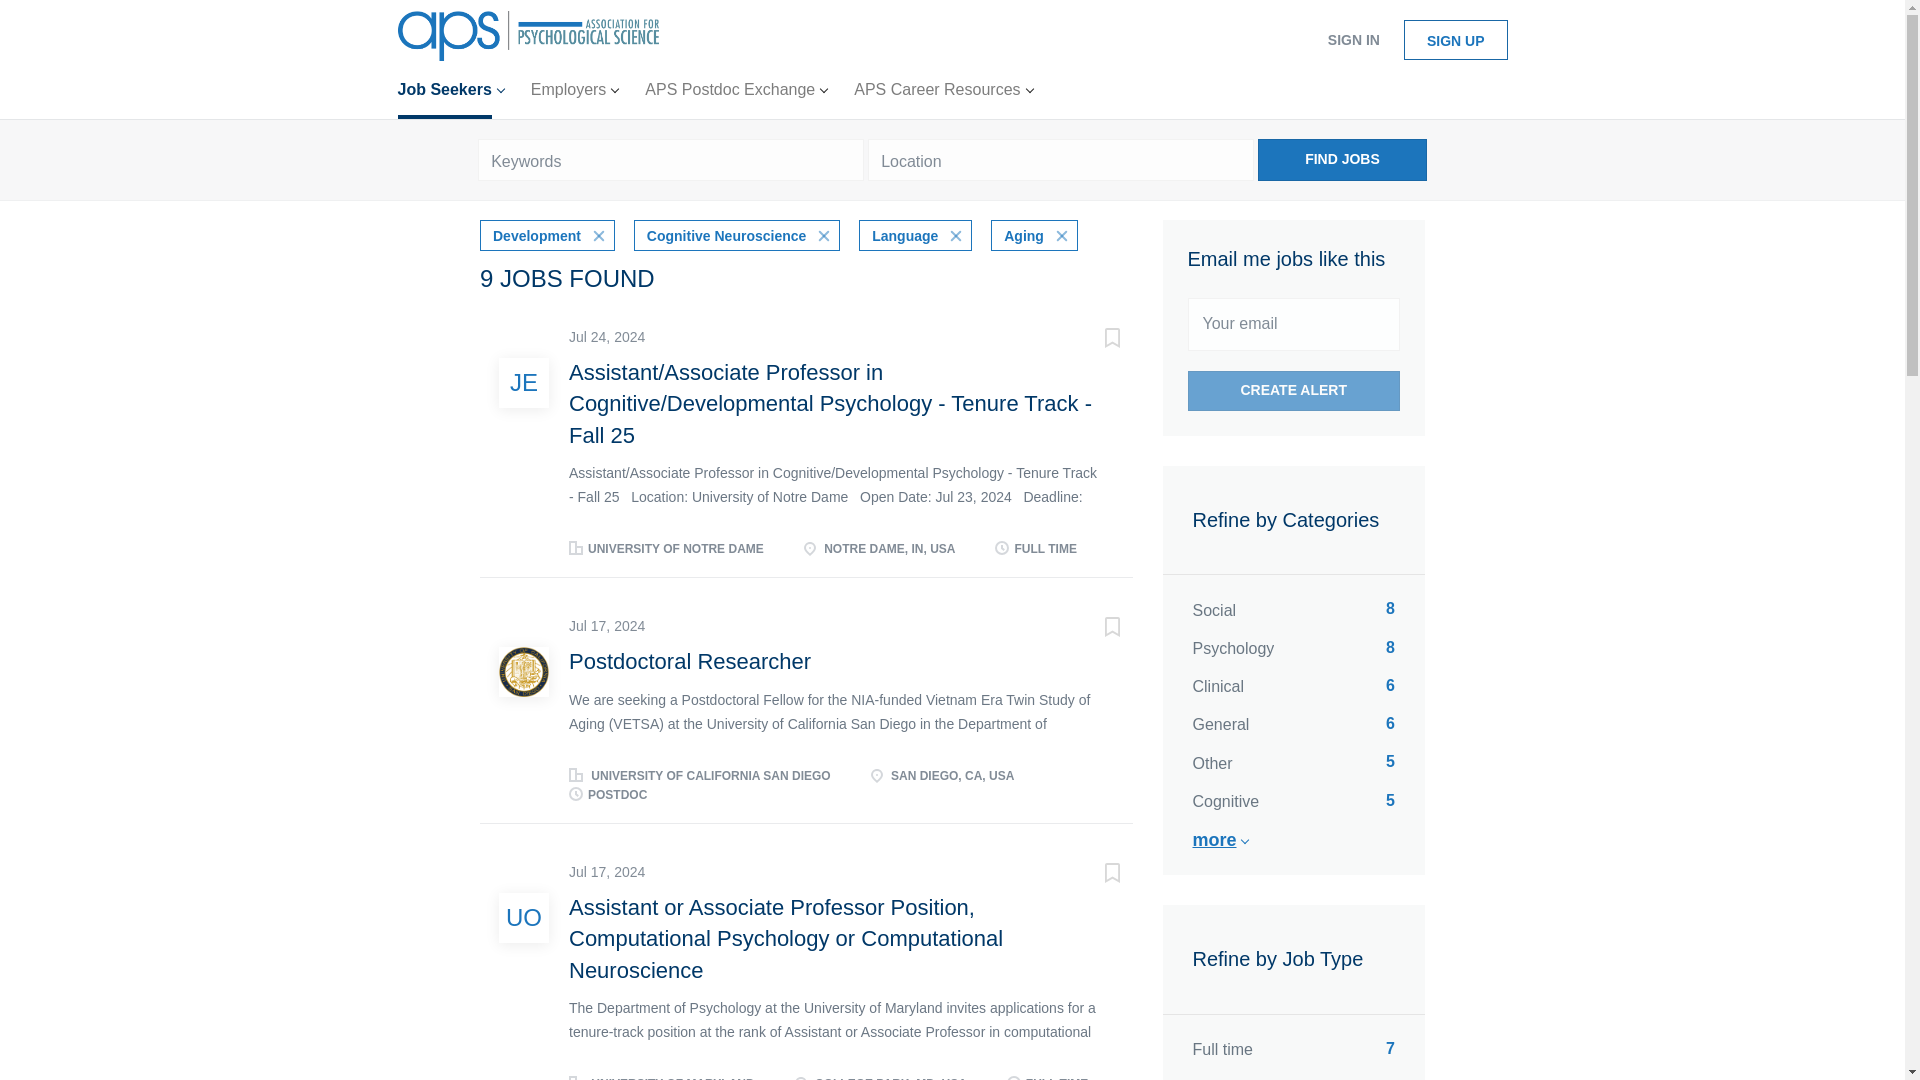 This screenshot has height=1080, width=1920. Describe the element at coordinates (450, 94) in the screenshot. I see `Job Seekers` at that location.